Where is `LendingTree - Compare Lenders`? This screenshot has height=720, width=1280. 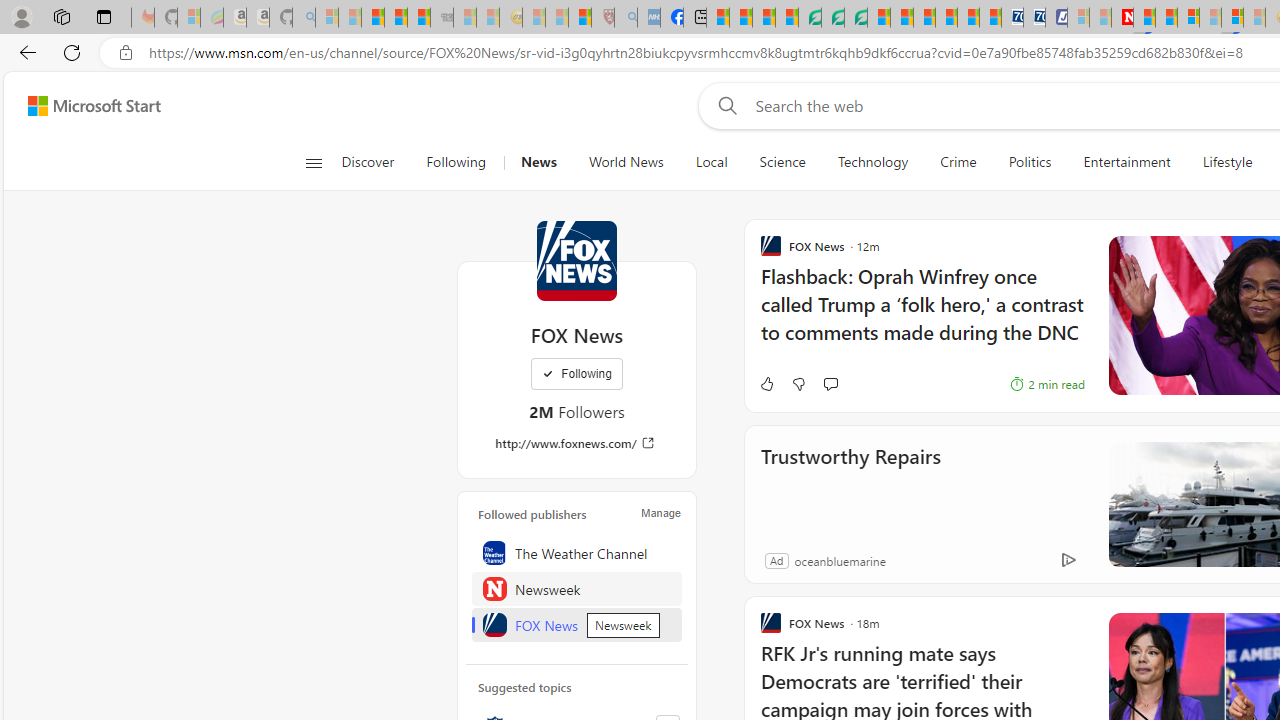
LendingTree - Compare Lenders is located at coordinates (809, 18).